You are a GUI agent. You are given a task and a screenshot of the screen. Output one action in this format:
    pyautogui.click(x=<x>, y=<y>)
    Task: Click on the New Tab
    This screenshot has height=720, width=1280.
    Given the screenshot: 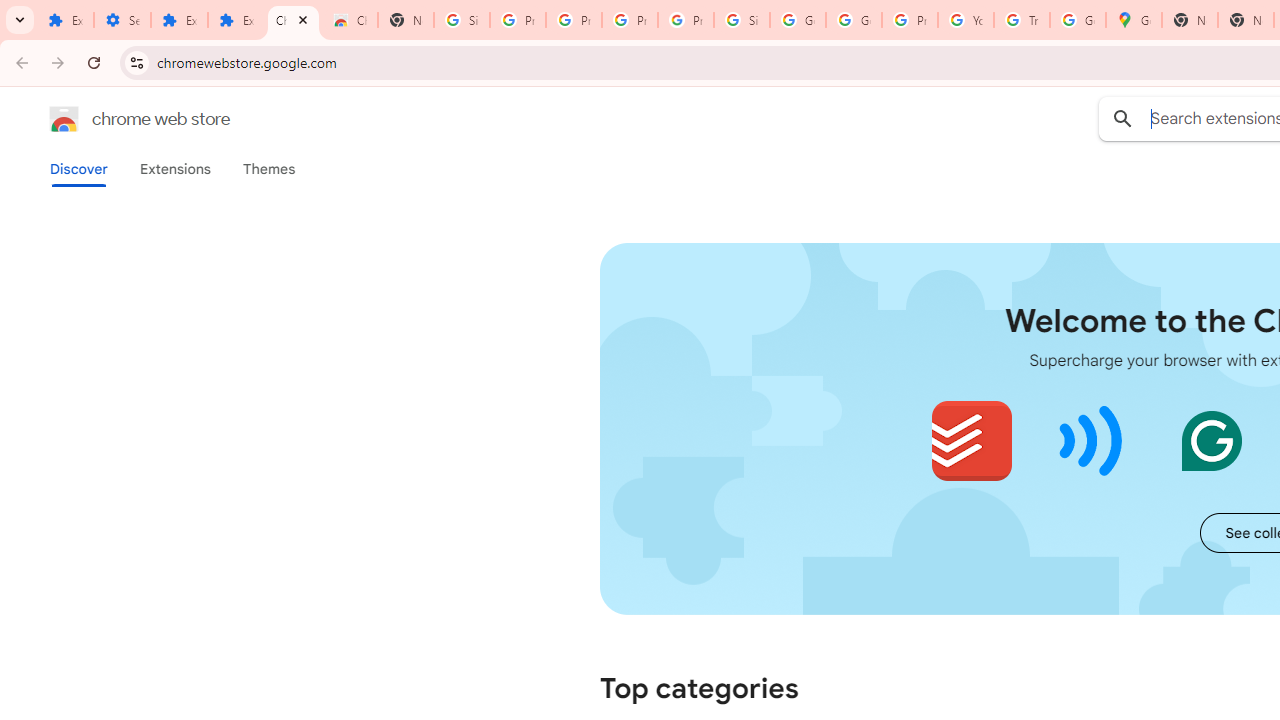 What is the action you would take?
    pyautogui.click(x=405, y=20)
    